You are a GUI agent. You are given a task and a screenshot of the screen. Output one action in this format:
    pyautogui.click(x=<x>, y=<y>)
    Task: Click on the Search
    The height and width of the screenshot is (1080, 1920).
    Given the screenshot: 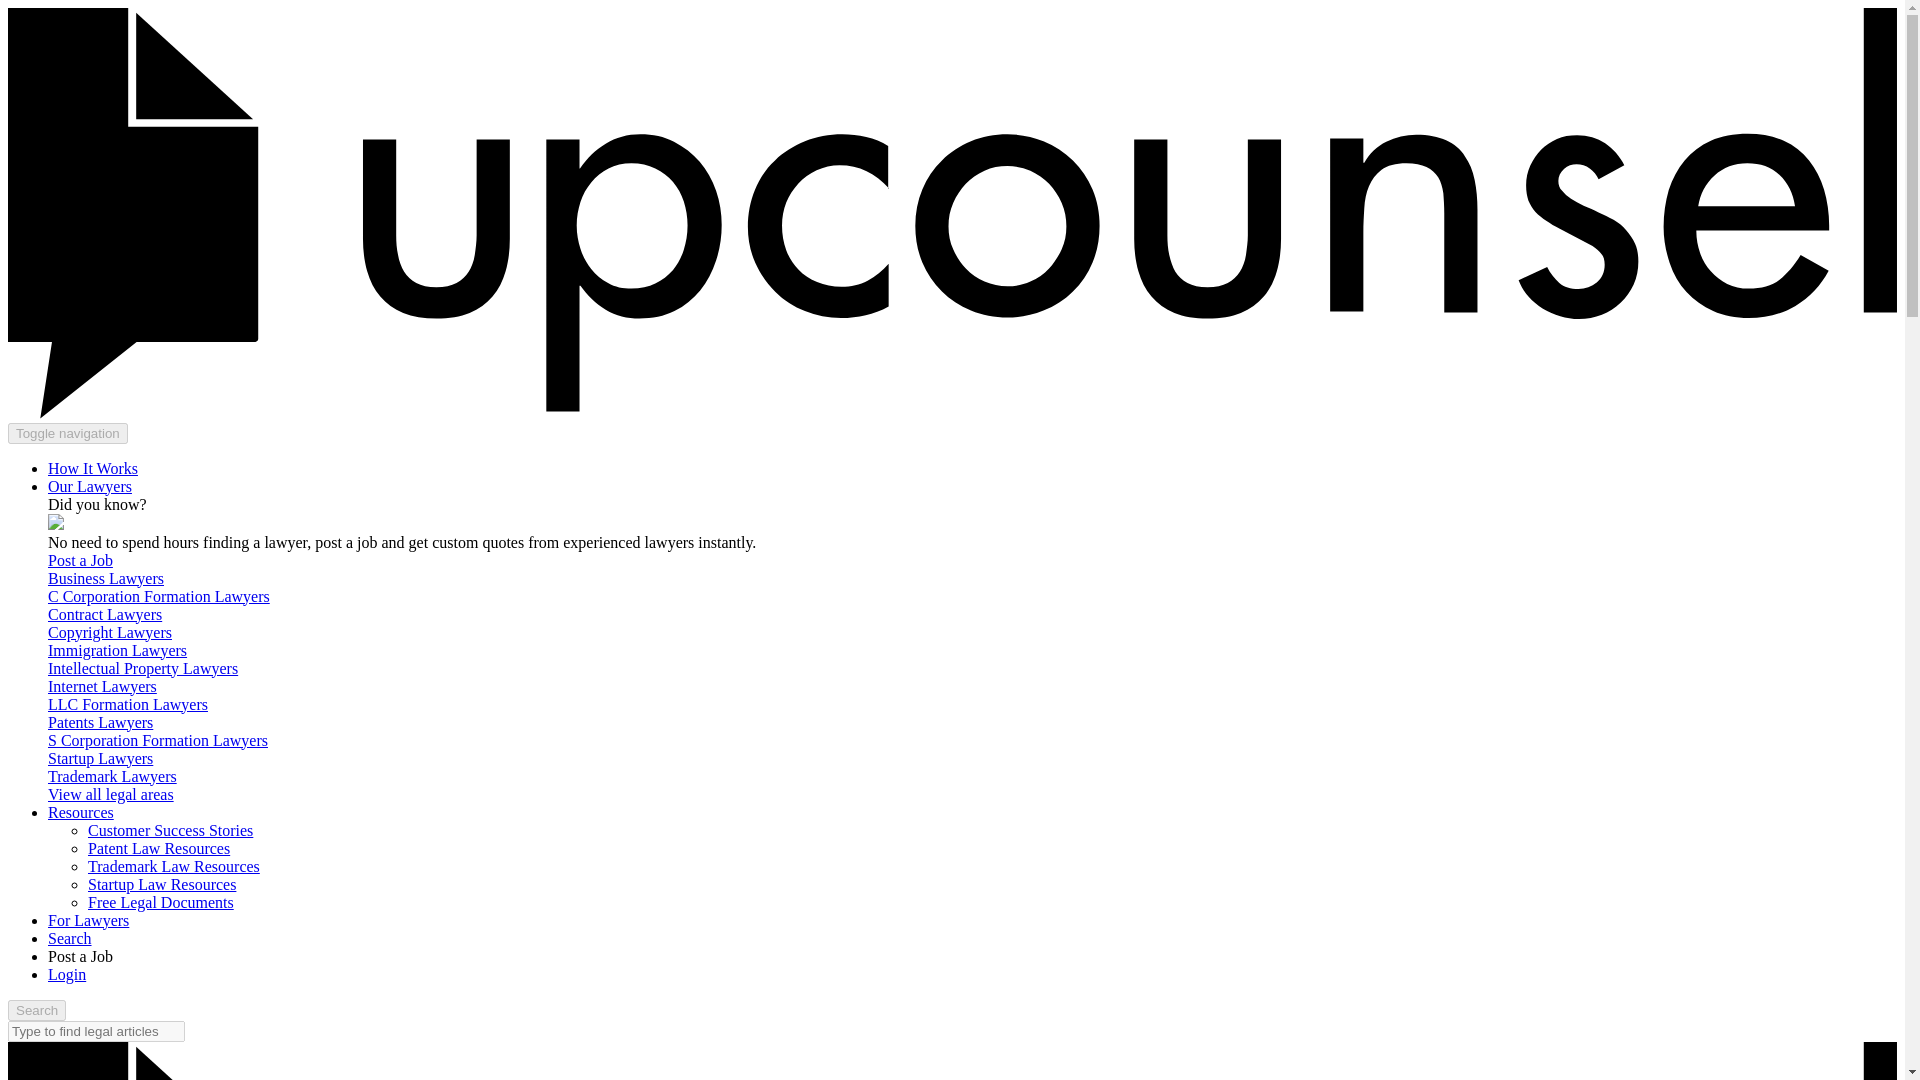 What is the action you would take?
    pyautogui.click(x=70, y=938)
    